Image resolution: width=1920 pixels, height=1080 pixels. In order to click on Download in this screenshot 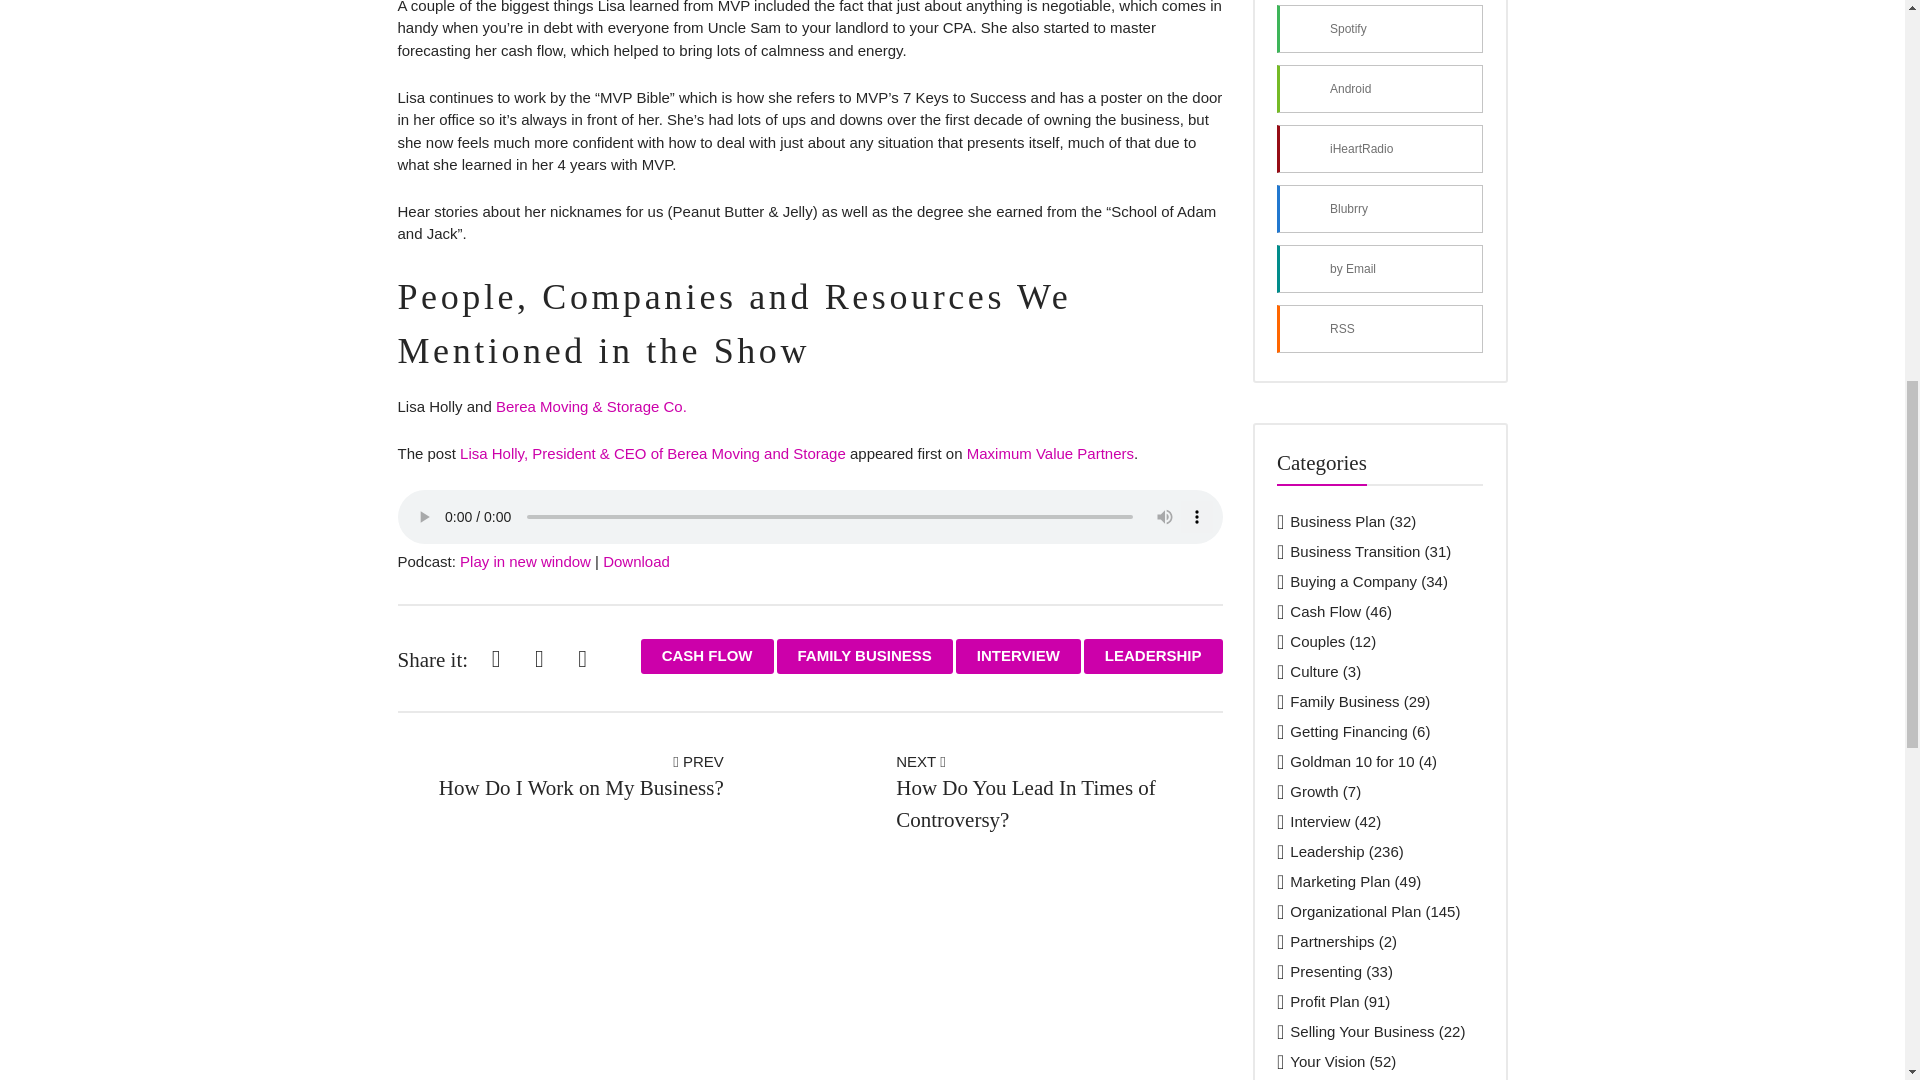, I will do `click(636, 560)`.